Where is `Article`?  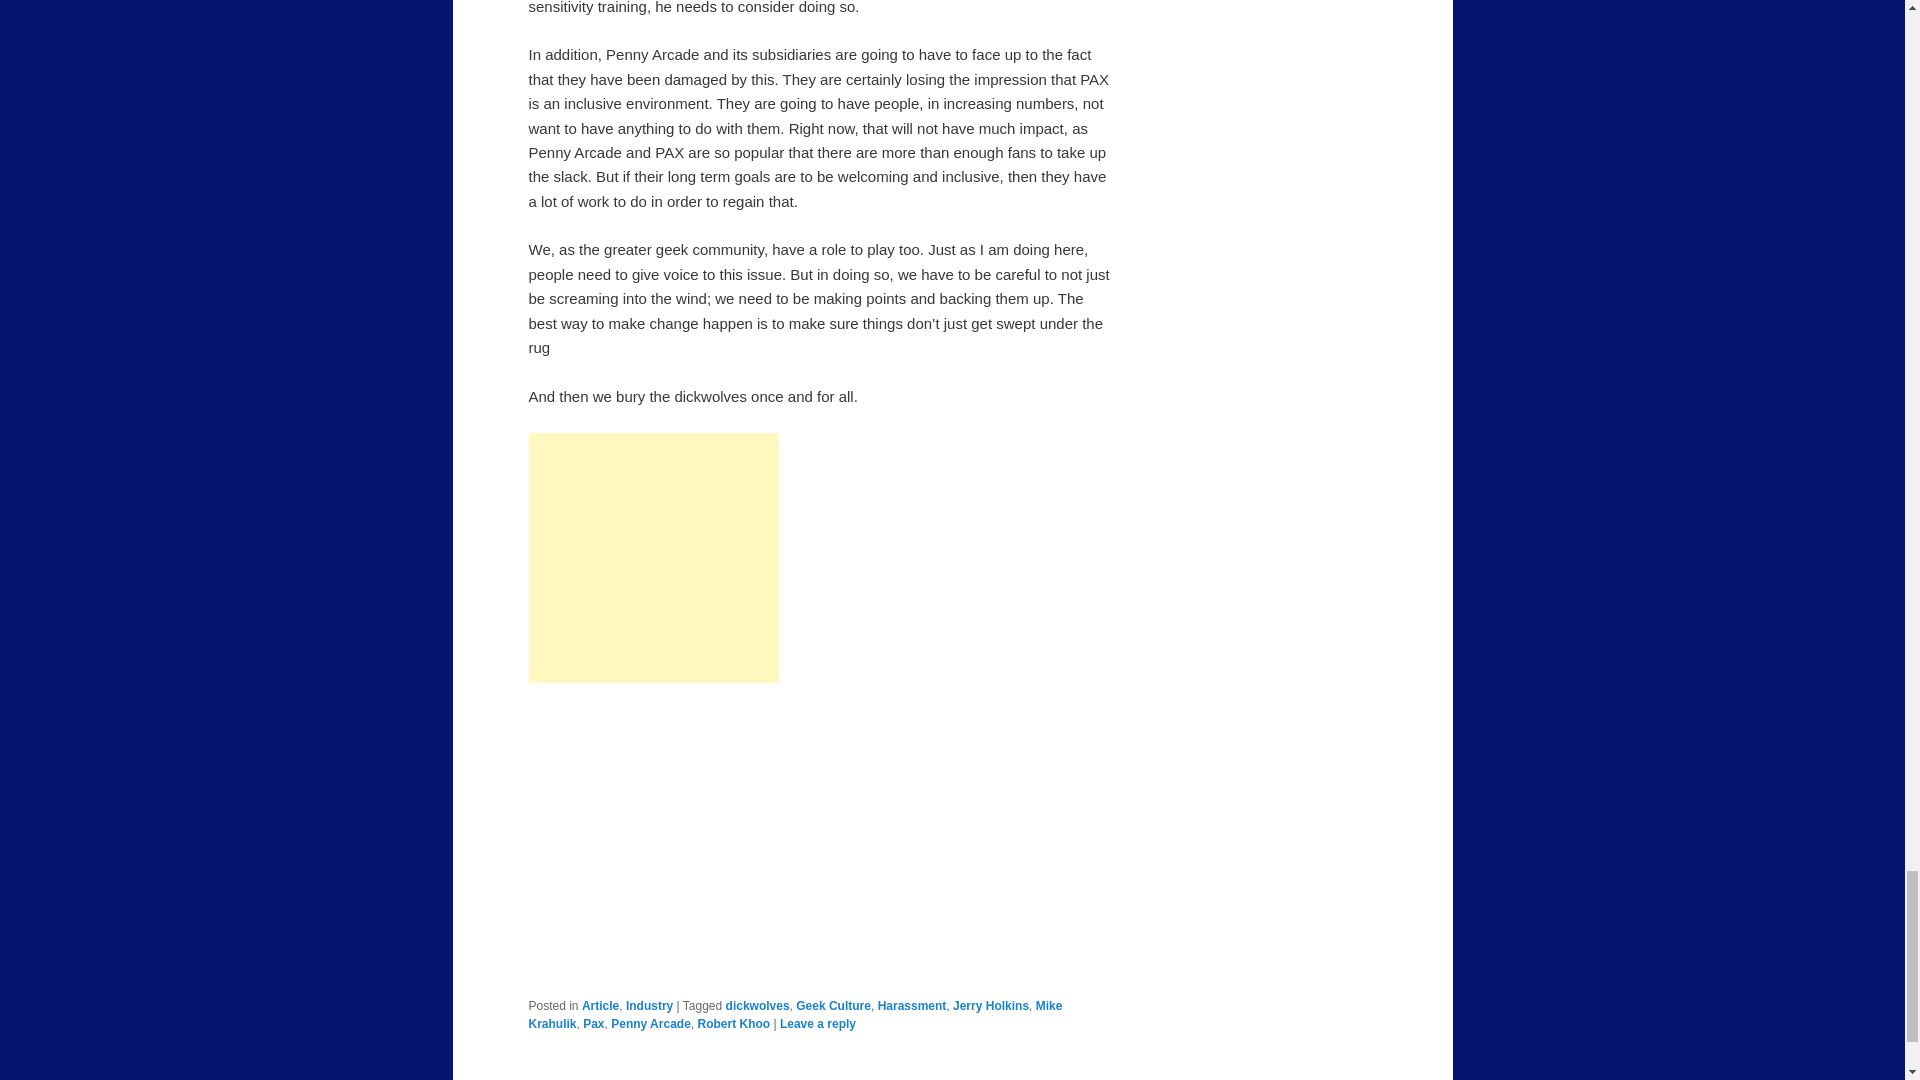
Article is located at coordinates (600, 1006).